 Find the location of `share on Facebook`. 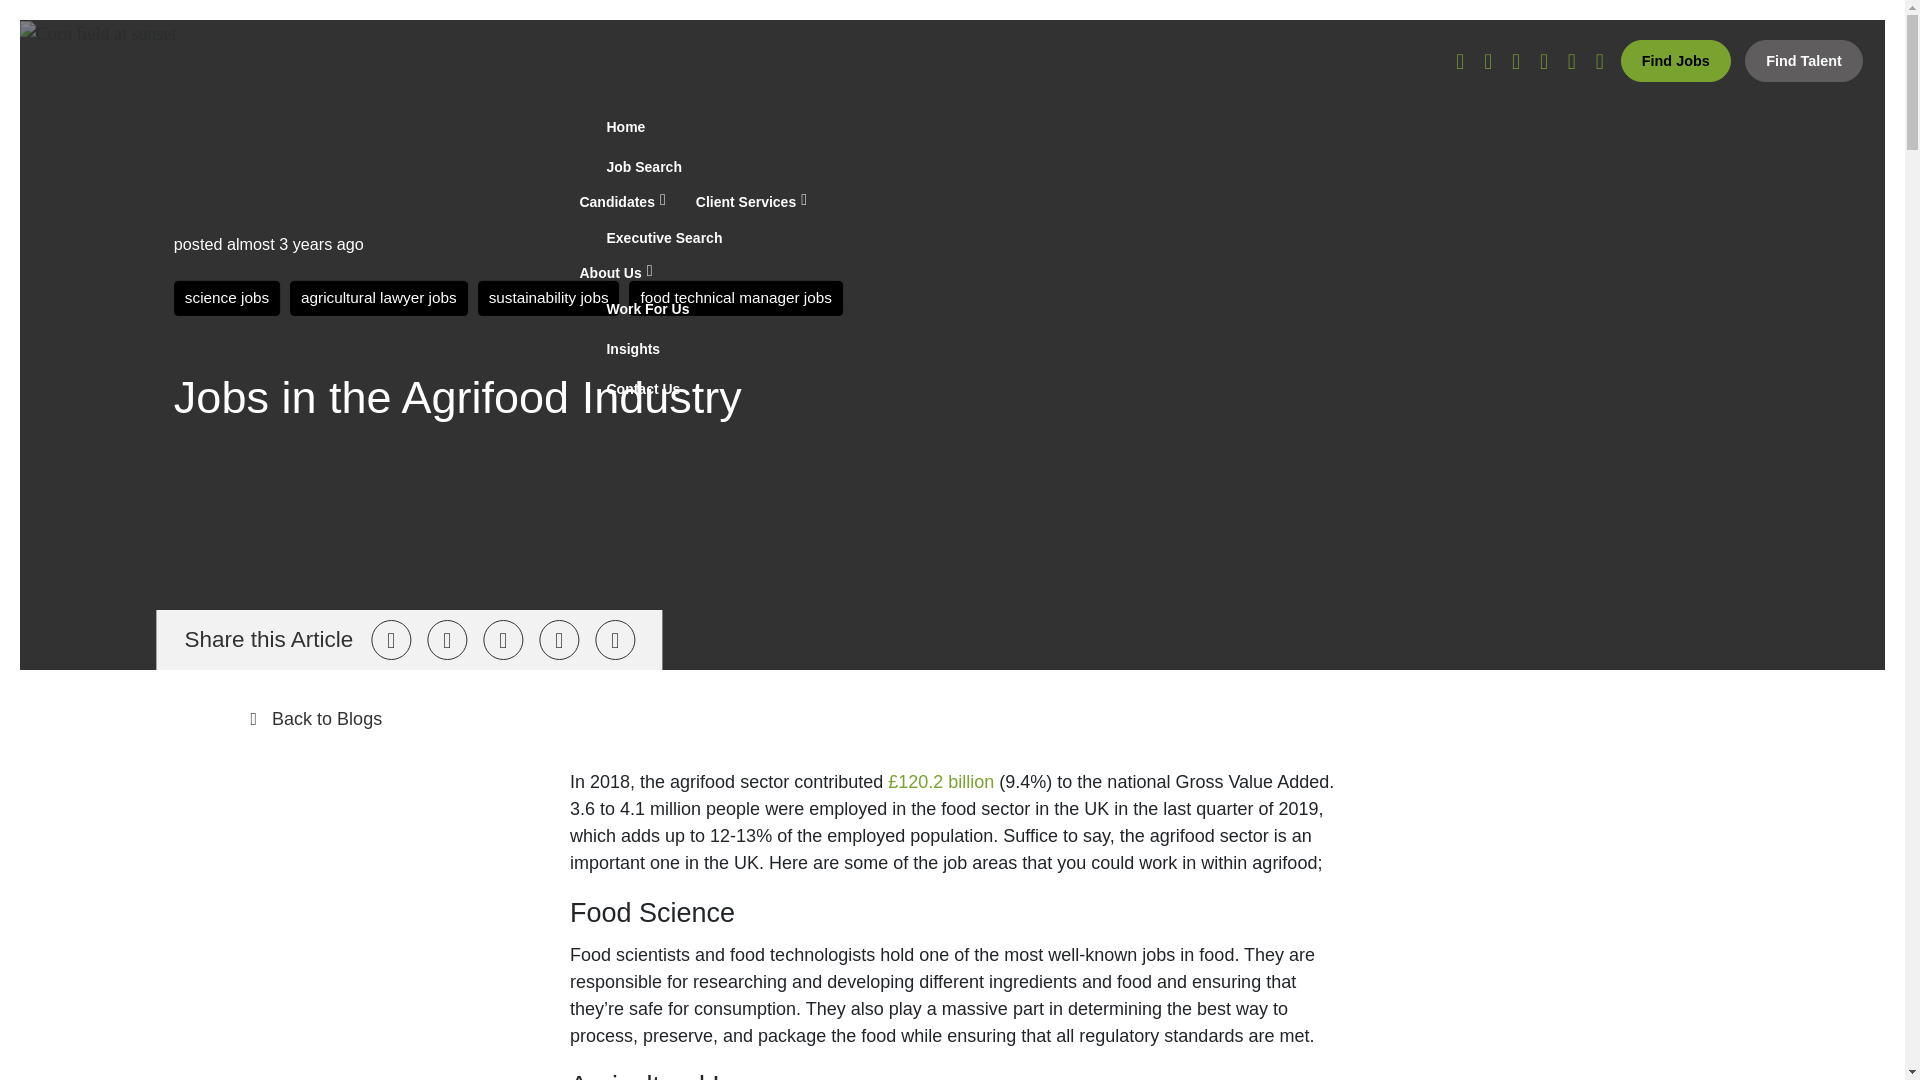

share on Facebook is located at coordinates (446, 639).